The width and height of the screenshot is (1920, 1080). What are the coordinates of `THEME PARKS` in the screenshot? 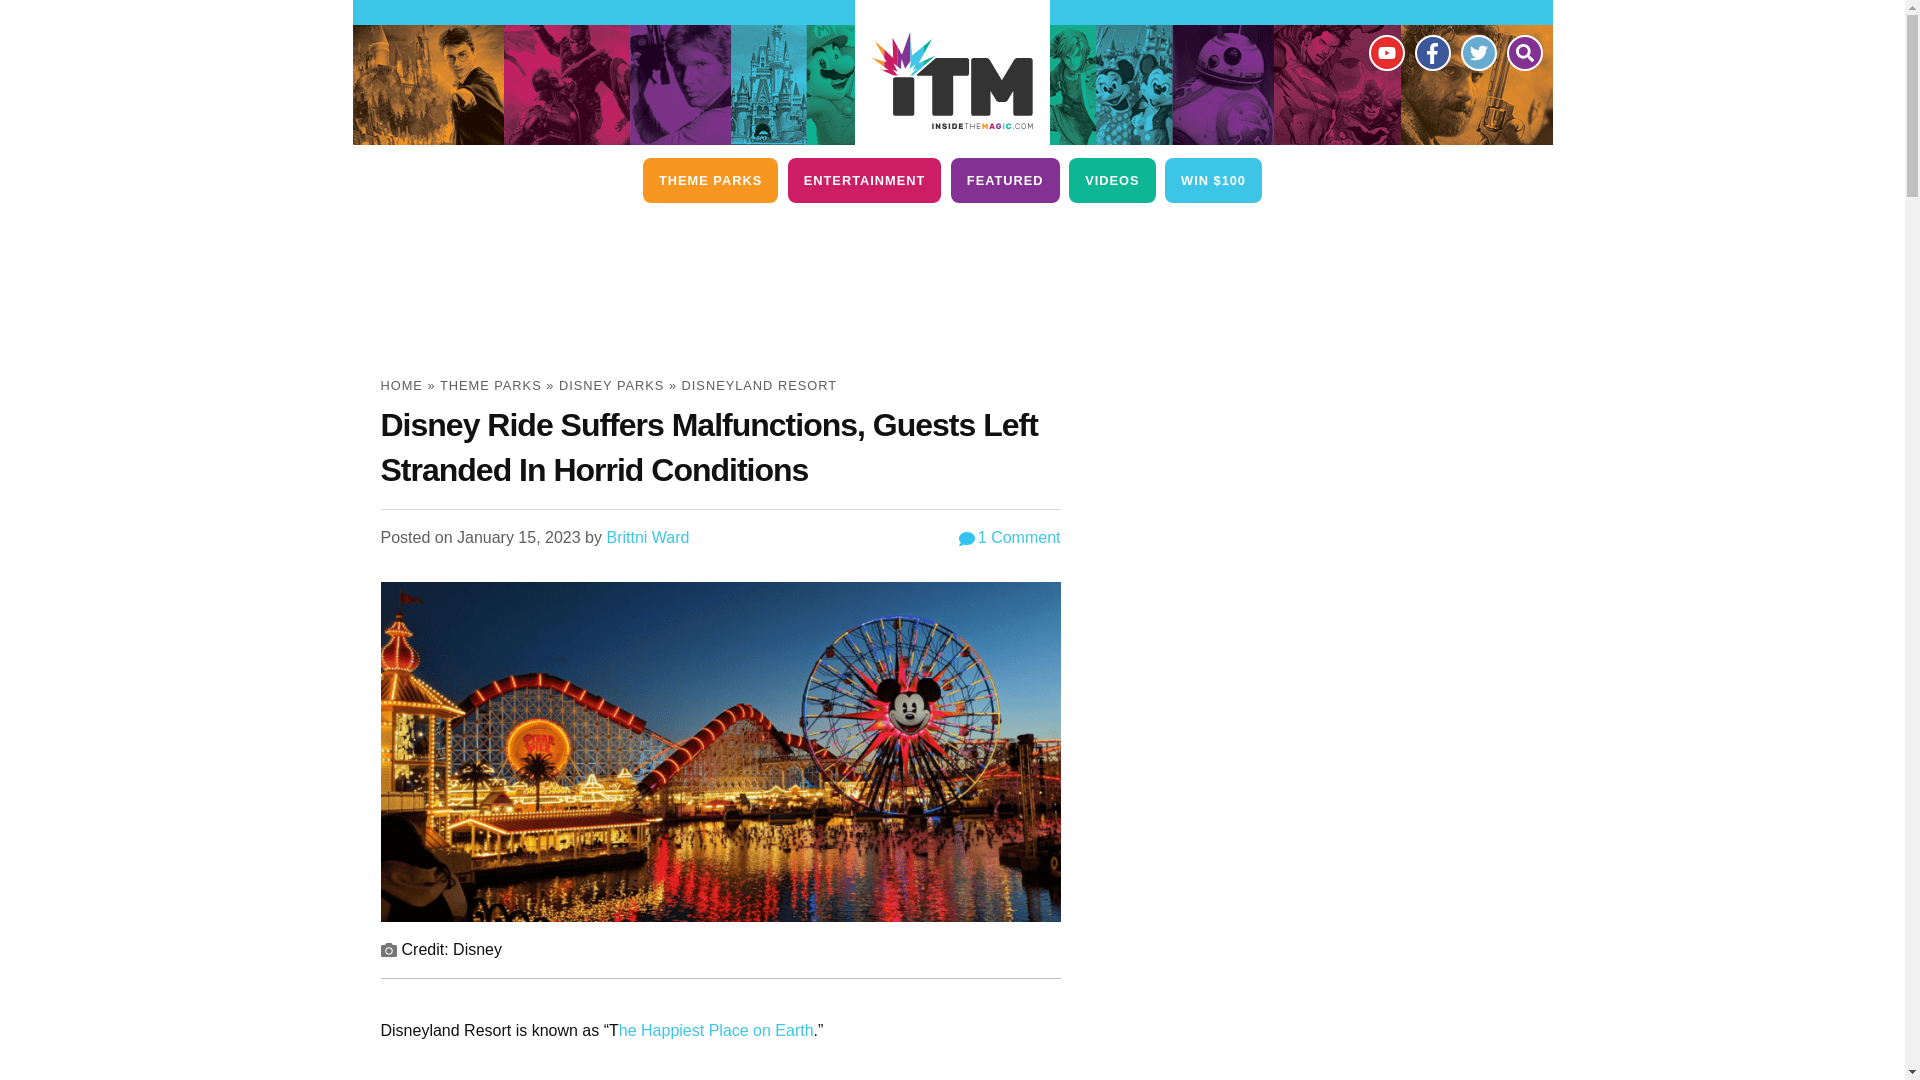 It's located at (710, 180).